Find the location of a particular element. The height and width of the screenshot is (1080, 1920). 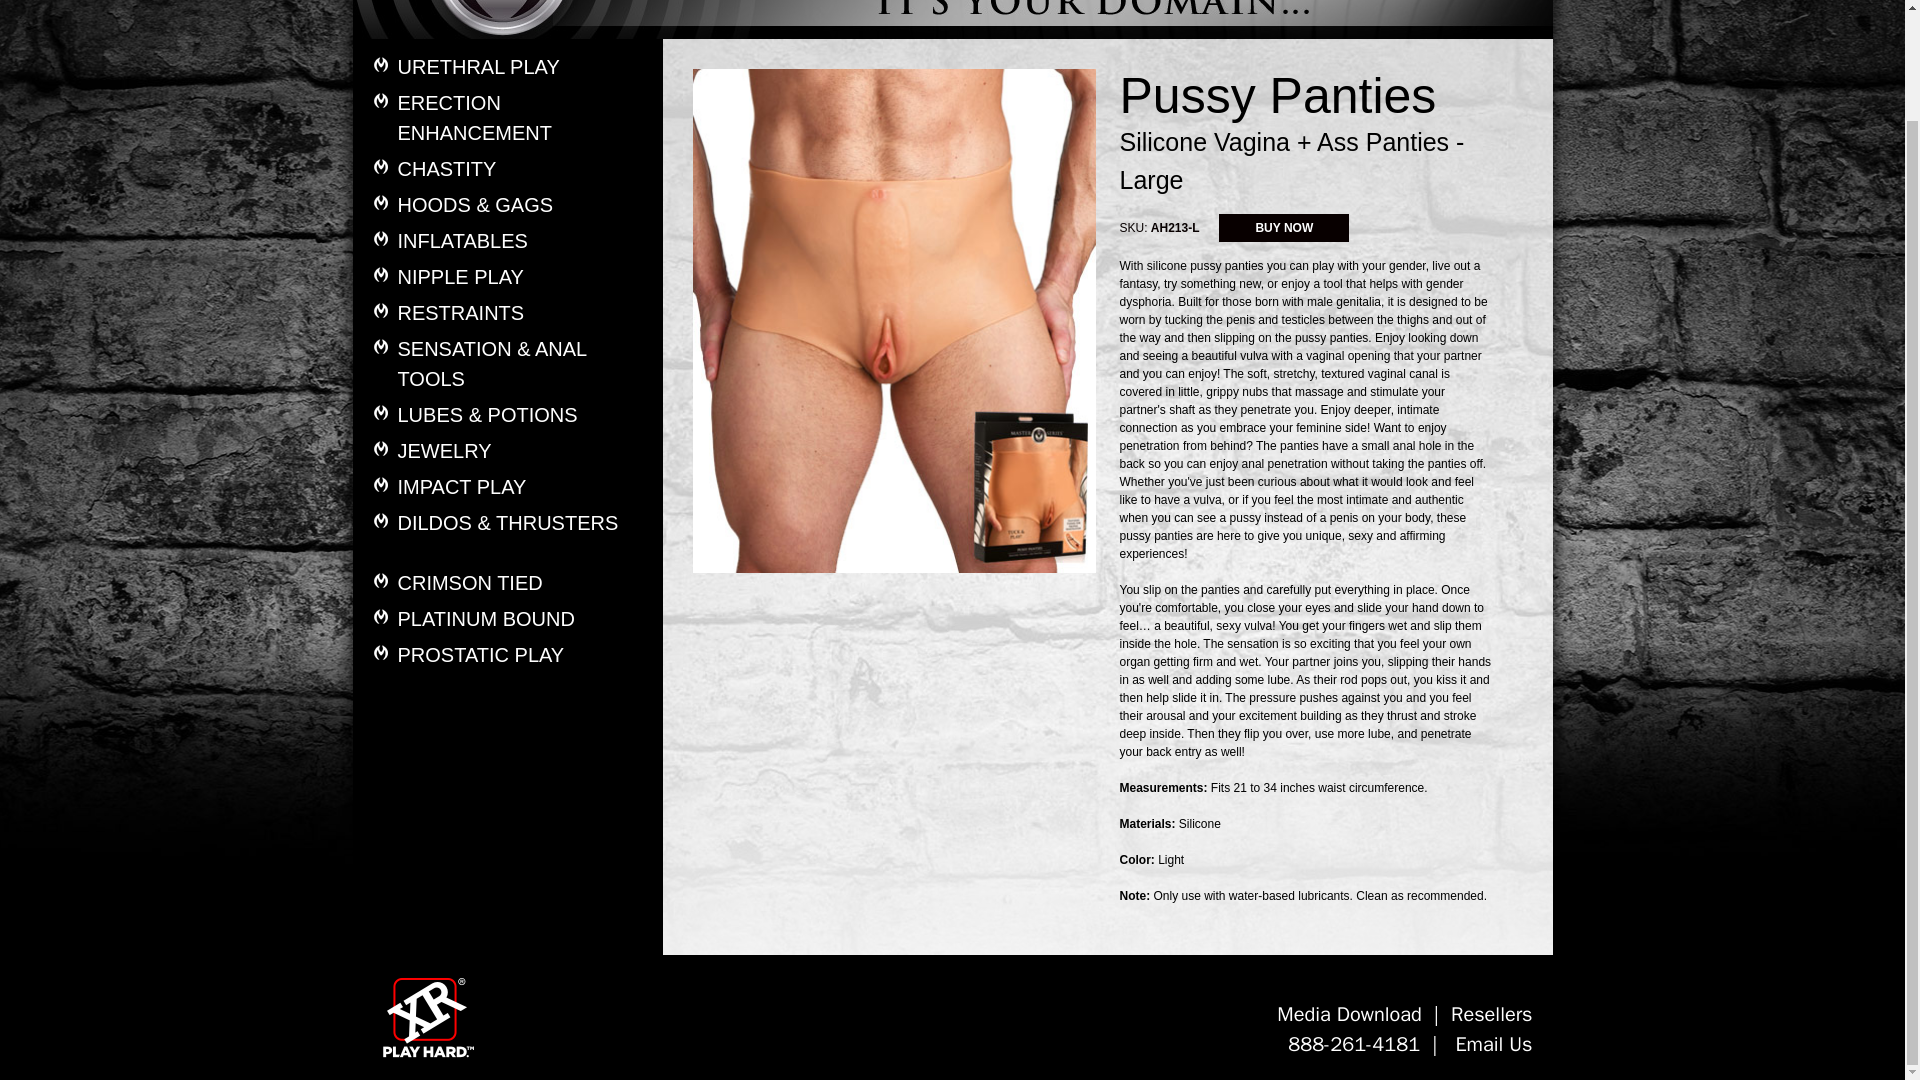

URETHRAL PLAY is located at coordinates (522, 66).